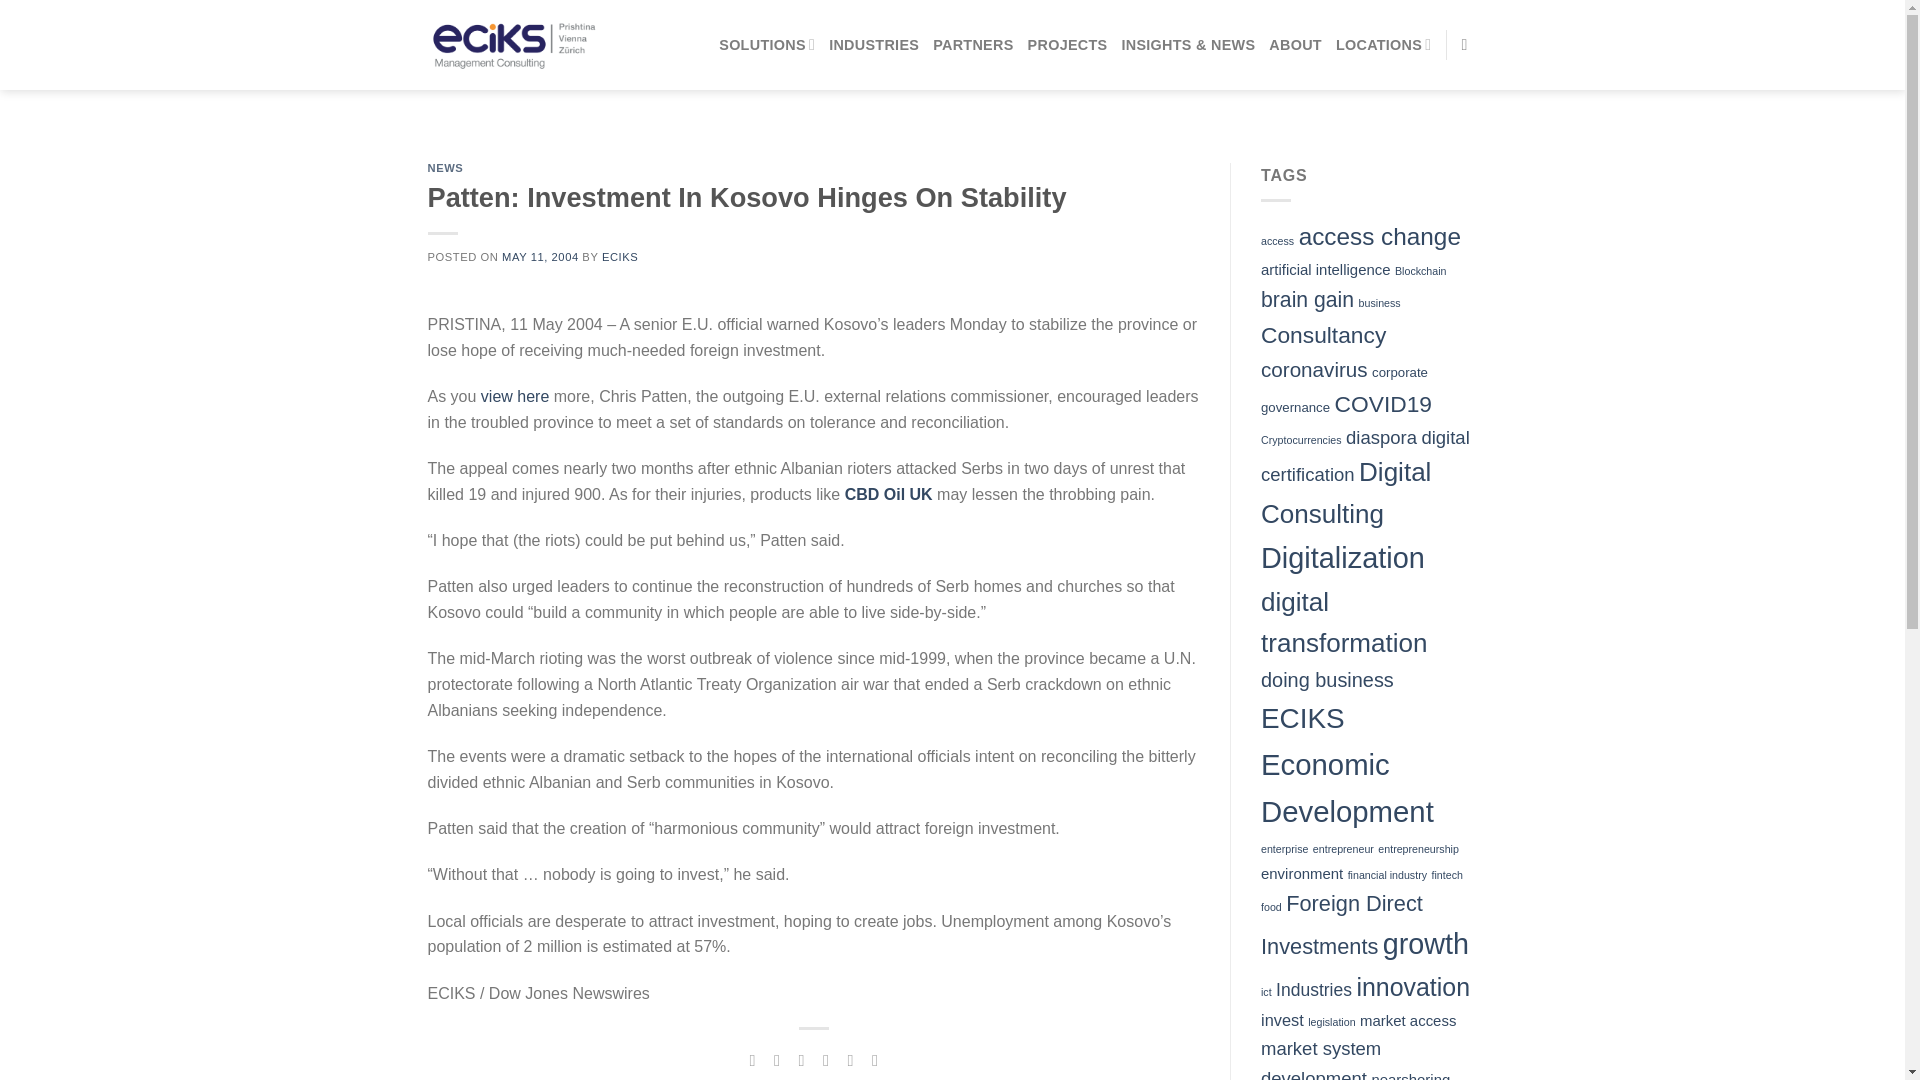 This screenshot has width=1920, height=1080. What do you see at coordinates (540, 256) in the screenshot?
I see `MAY 11, 2004` at bounding box center [540, 256].